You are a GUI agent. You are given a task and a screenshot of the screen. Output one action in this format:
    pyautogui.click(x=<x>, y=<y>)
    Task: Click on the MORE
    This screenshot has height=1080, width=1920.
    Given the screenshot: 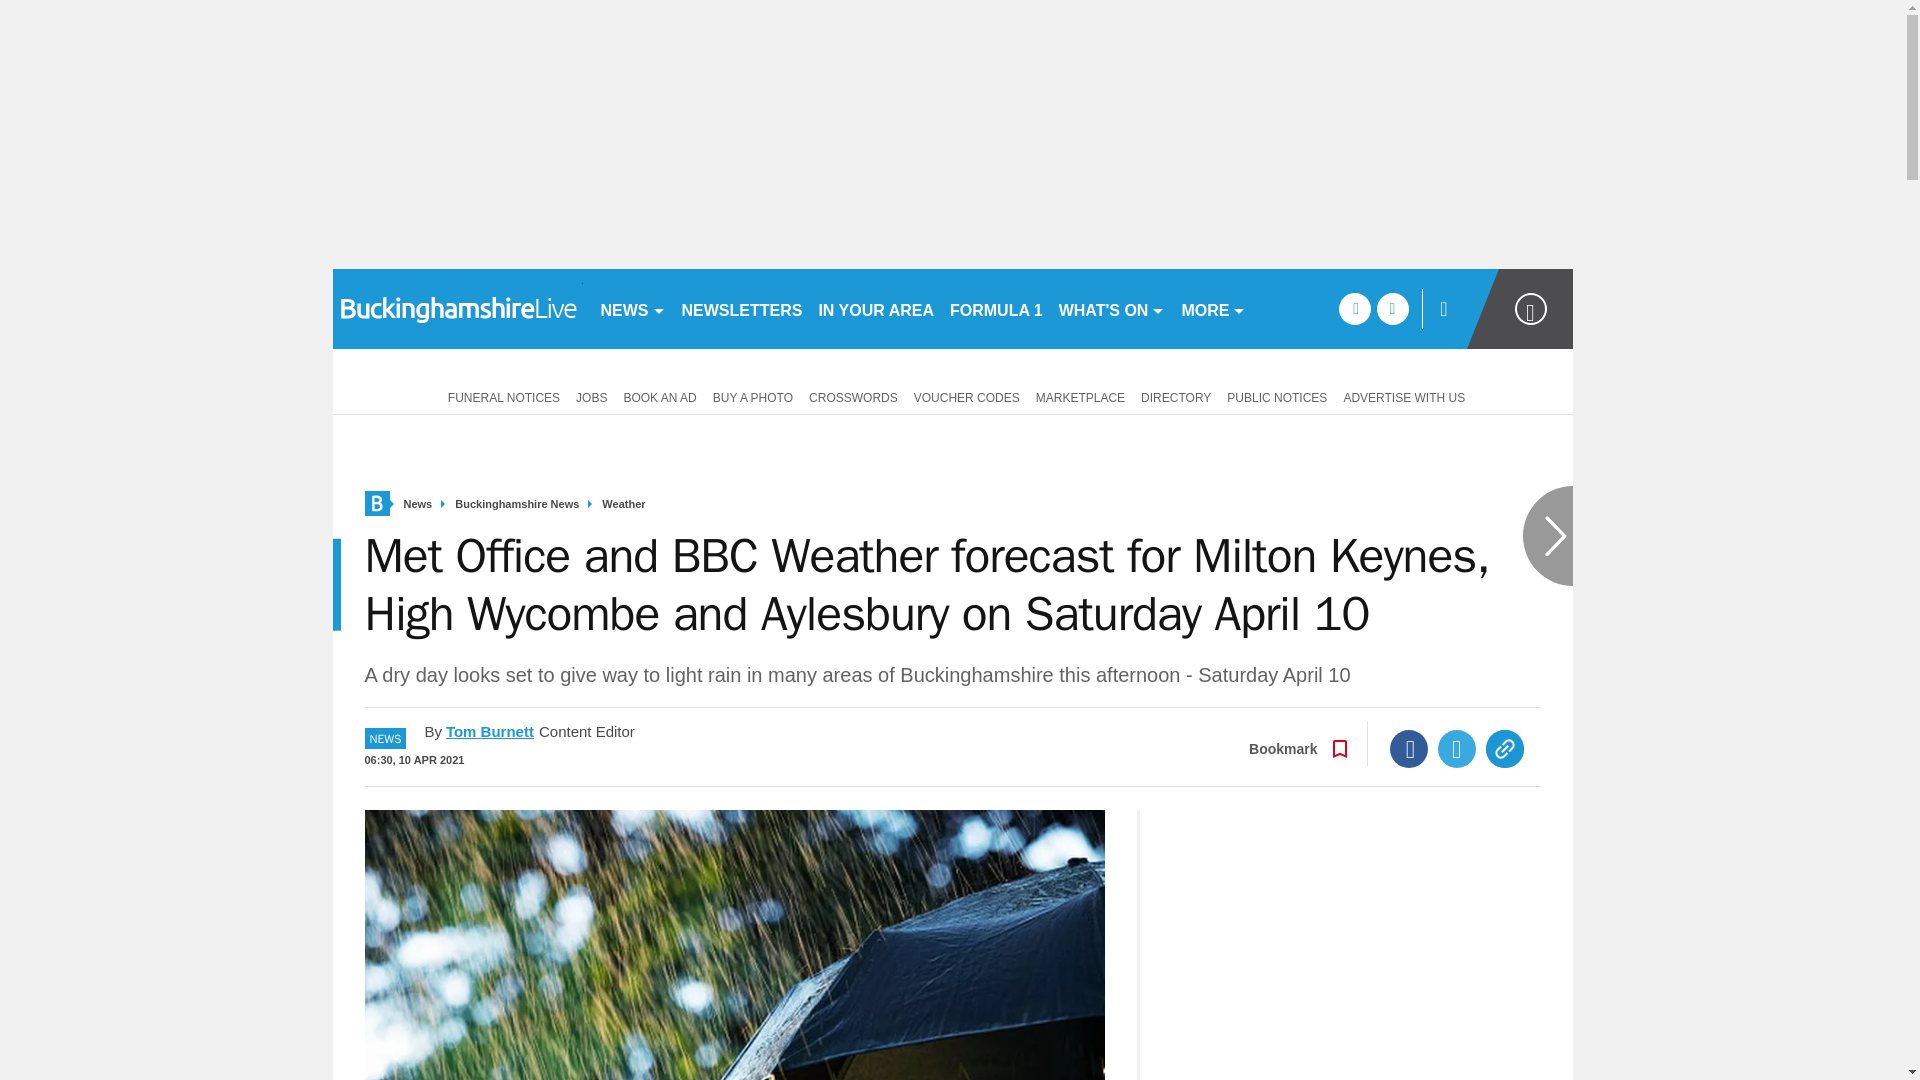 What is the action you would take?
    pyautogui.click(x=1213, y=308)
    